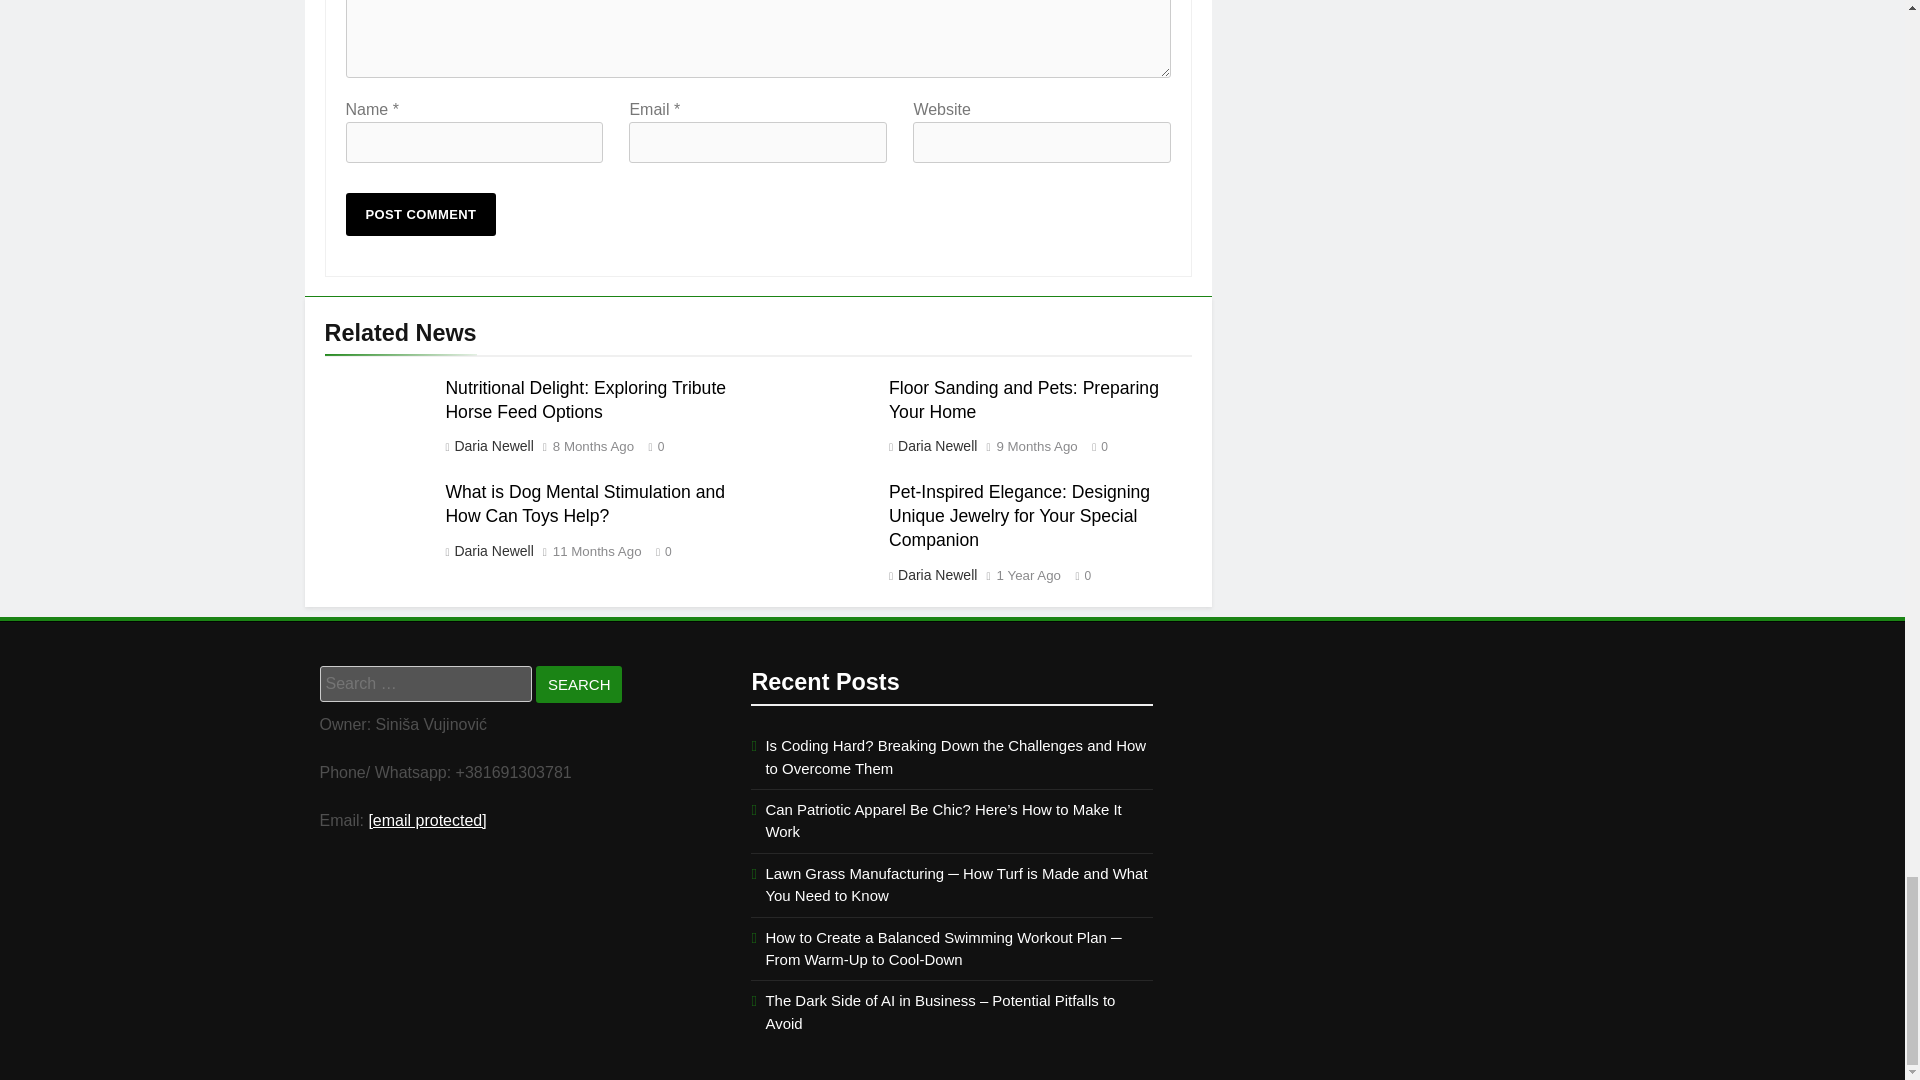 Image resolution: width=1920 pixels, height=1080 pixels. What do you see at coordinates (421, 214) in the screenshot?
I see `Post Comment` at bounding box center [421, 214].